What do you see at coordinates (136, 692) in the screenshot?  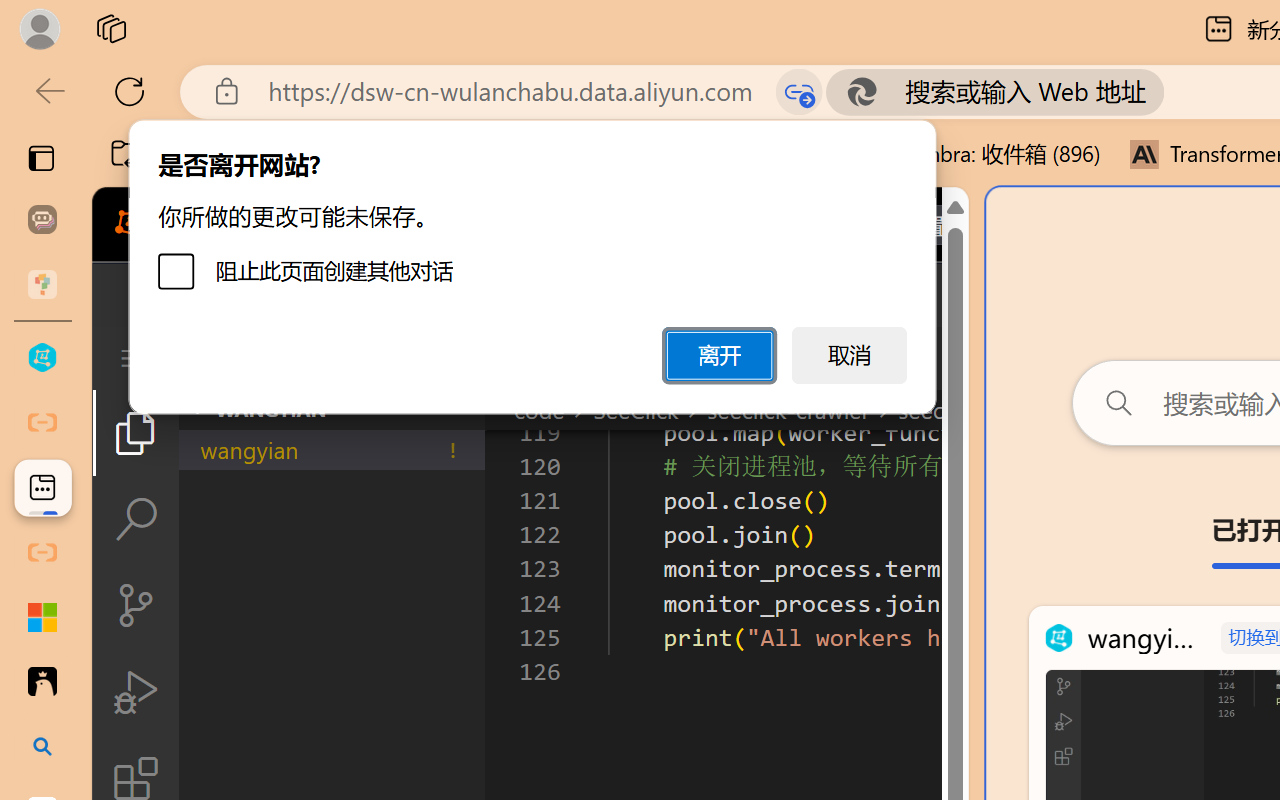 I see `Run and Debug (Ctrl+Shift+D)` at bounding box center [136, 692].